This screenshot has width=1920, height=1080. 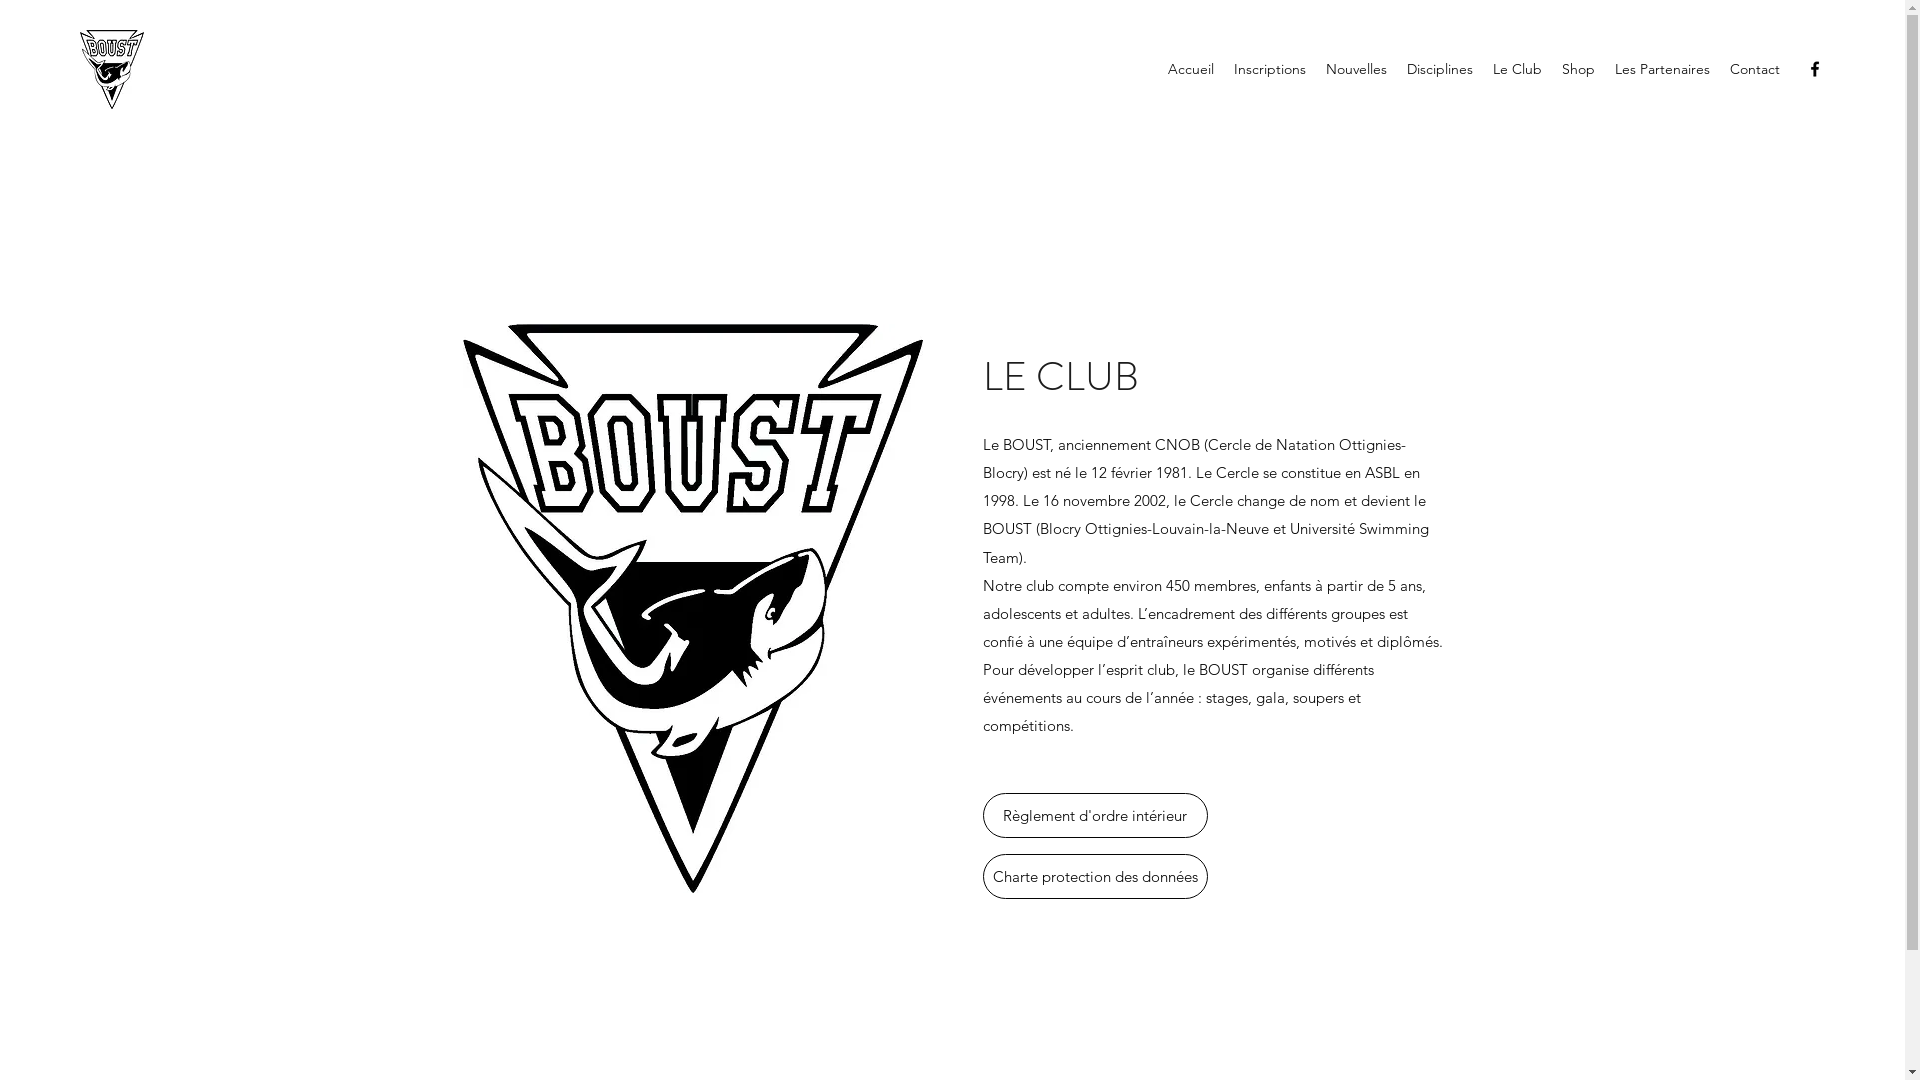 I want to click on Nouvelles, so click(x=1356, y=69).